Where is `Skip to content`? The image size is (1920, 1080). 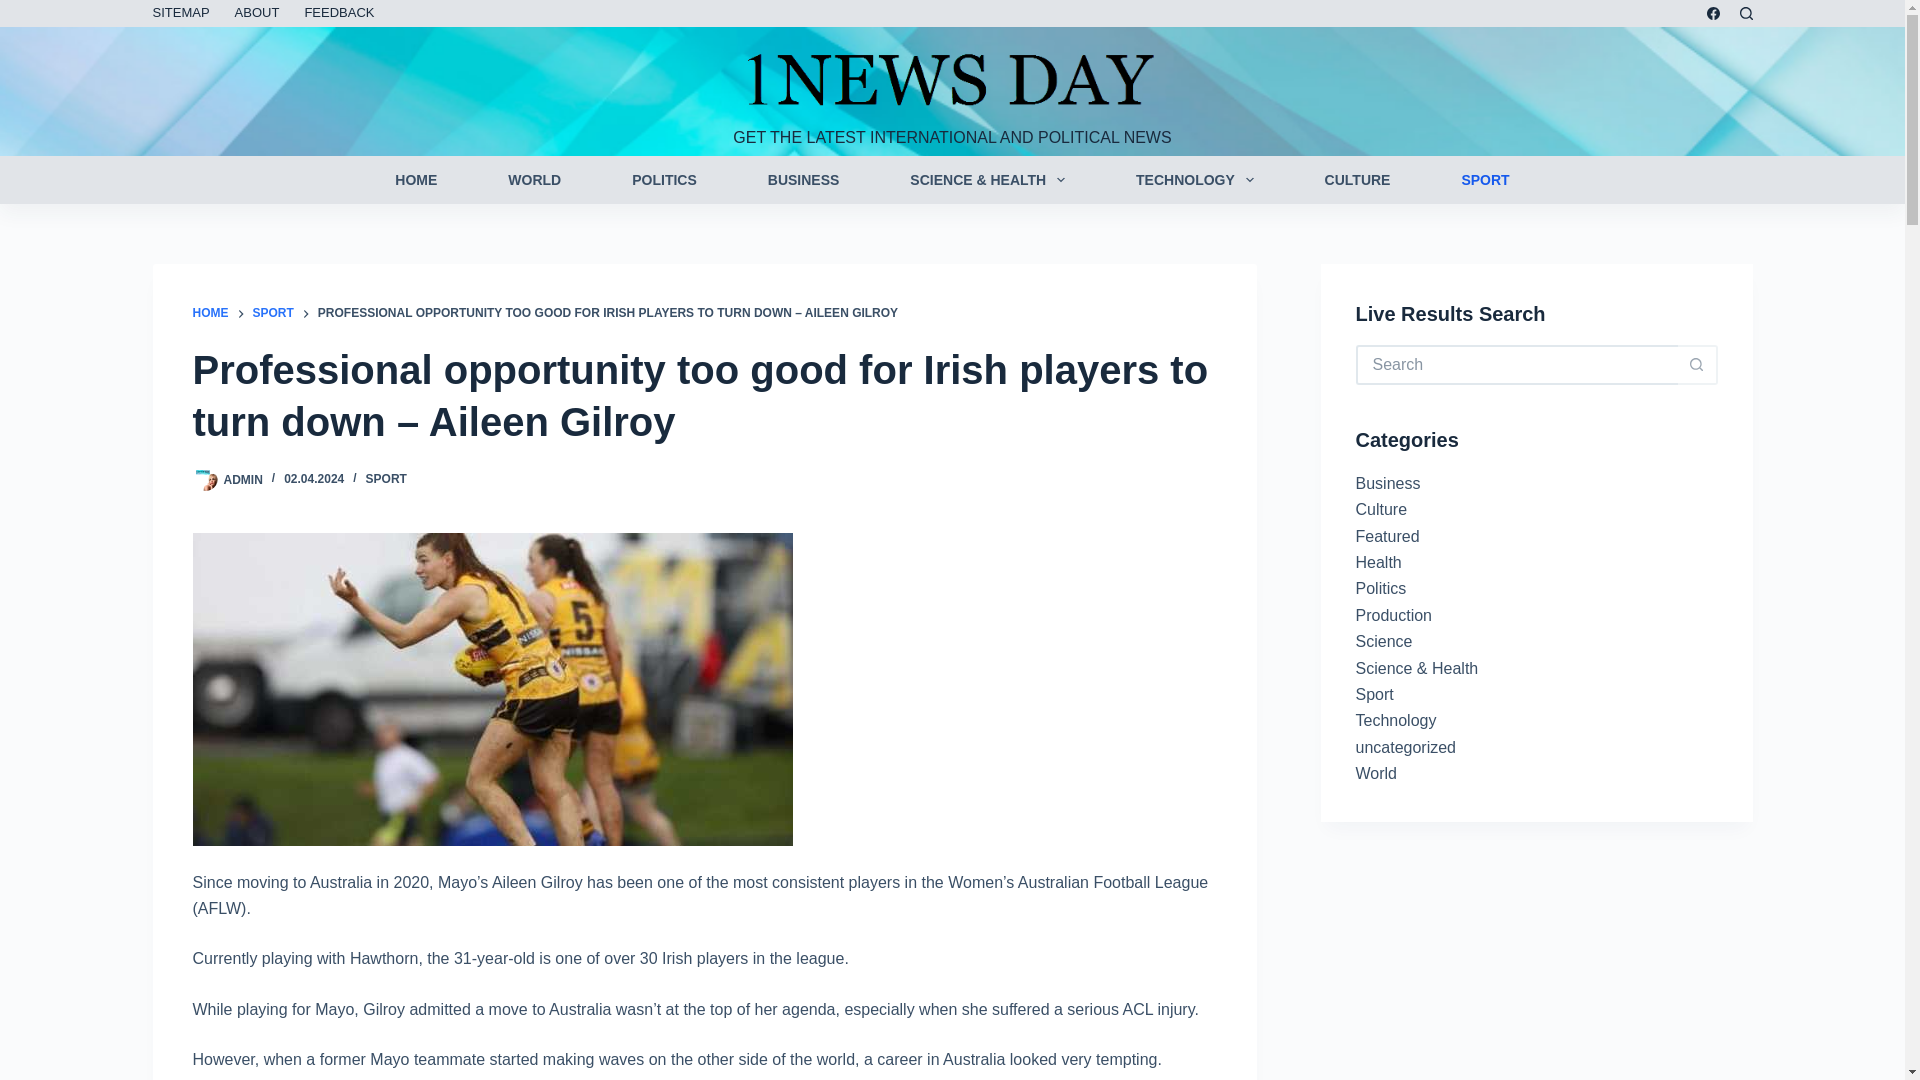
Skip to content is located at coordinates (20, 10).